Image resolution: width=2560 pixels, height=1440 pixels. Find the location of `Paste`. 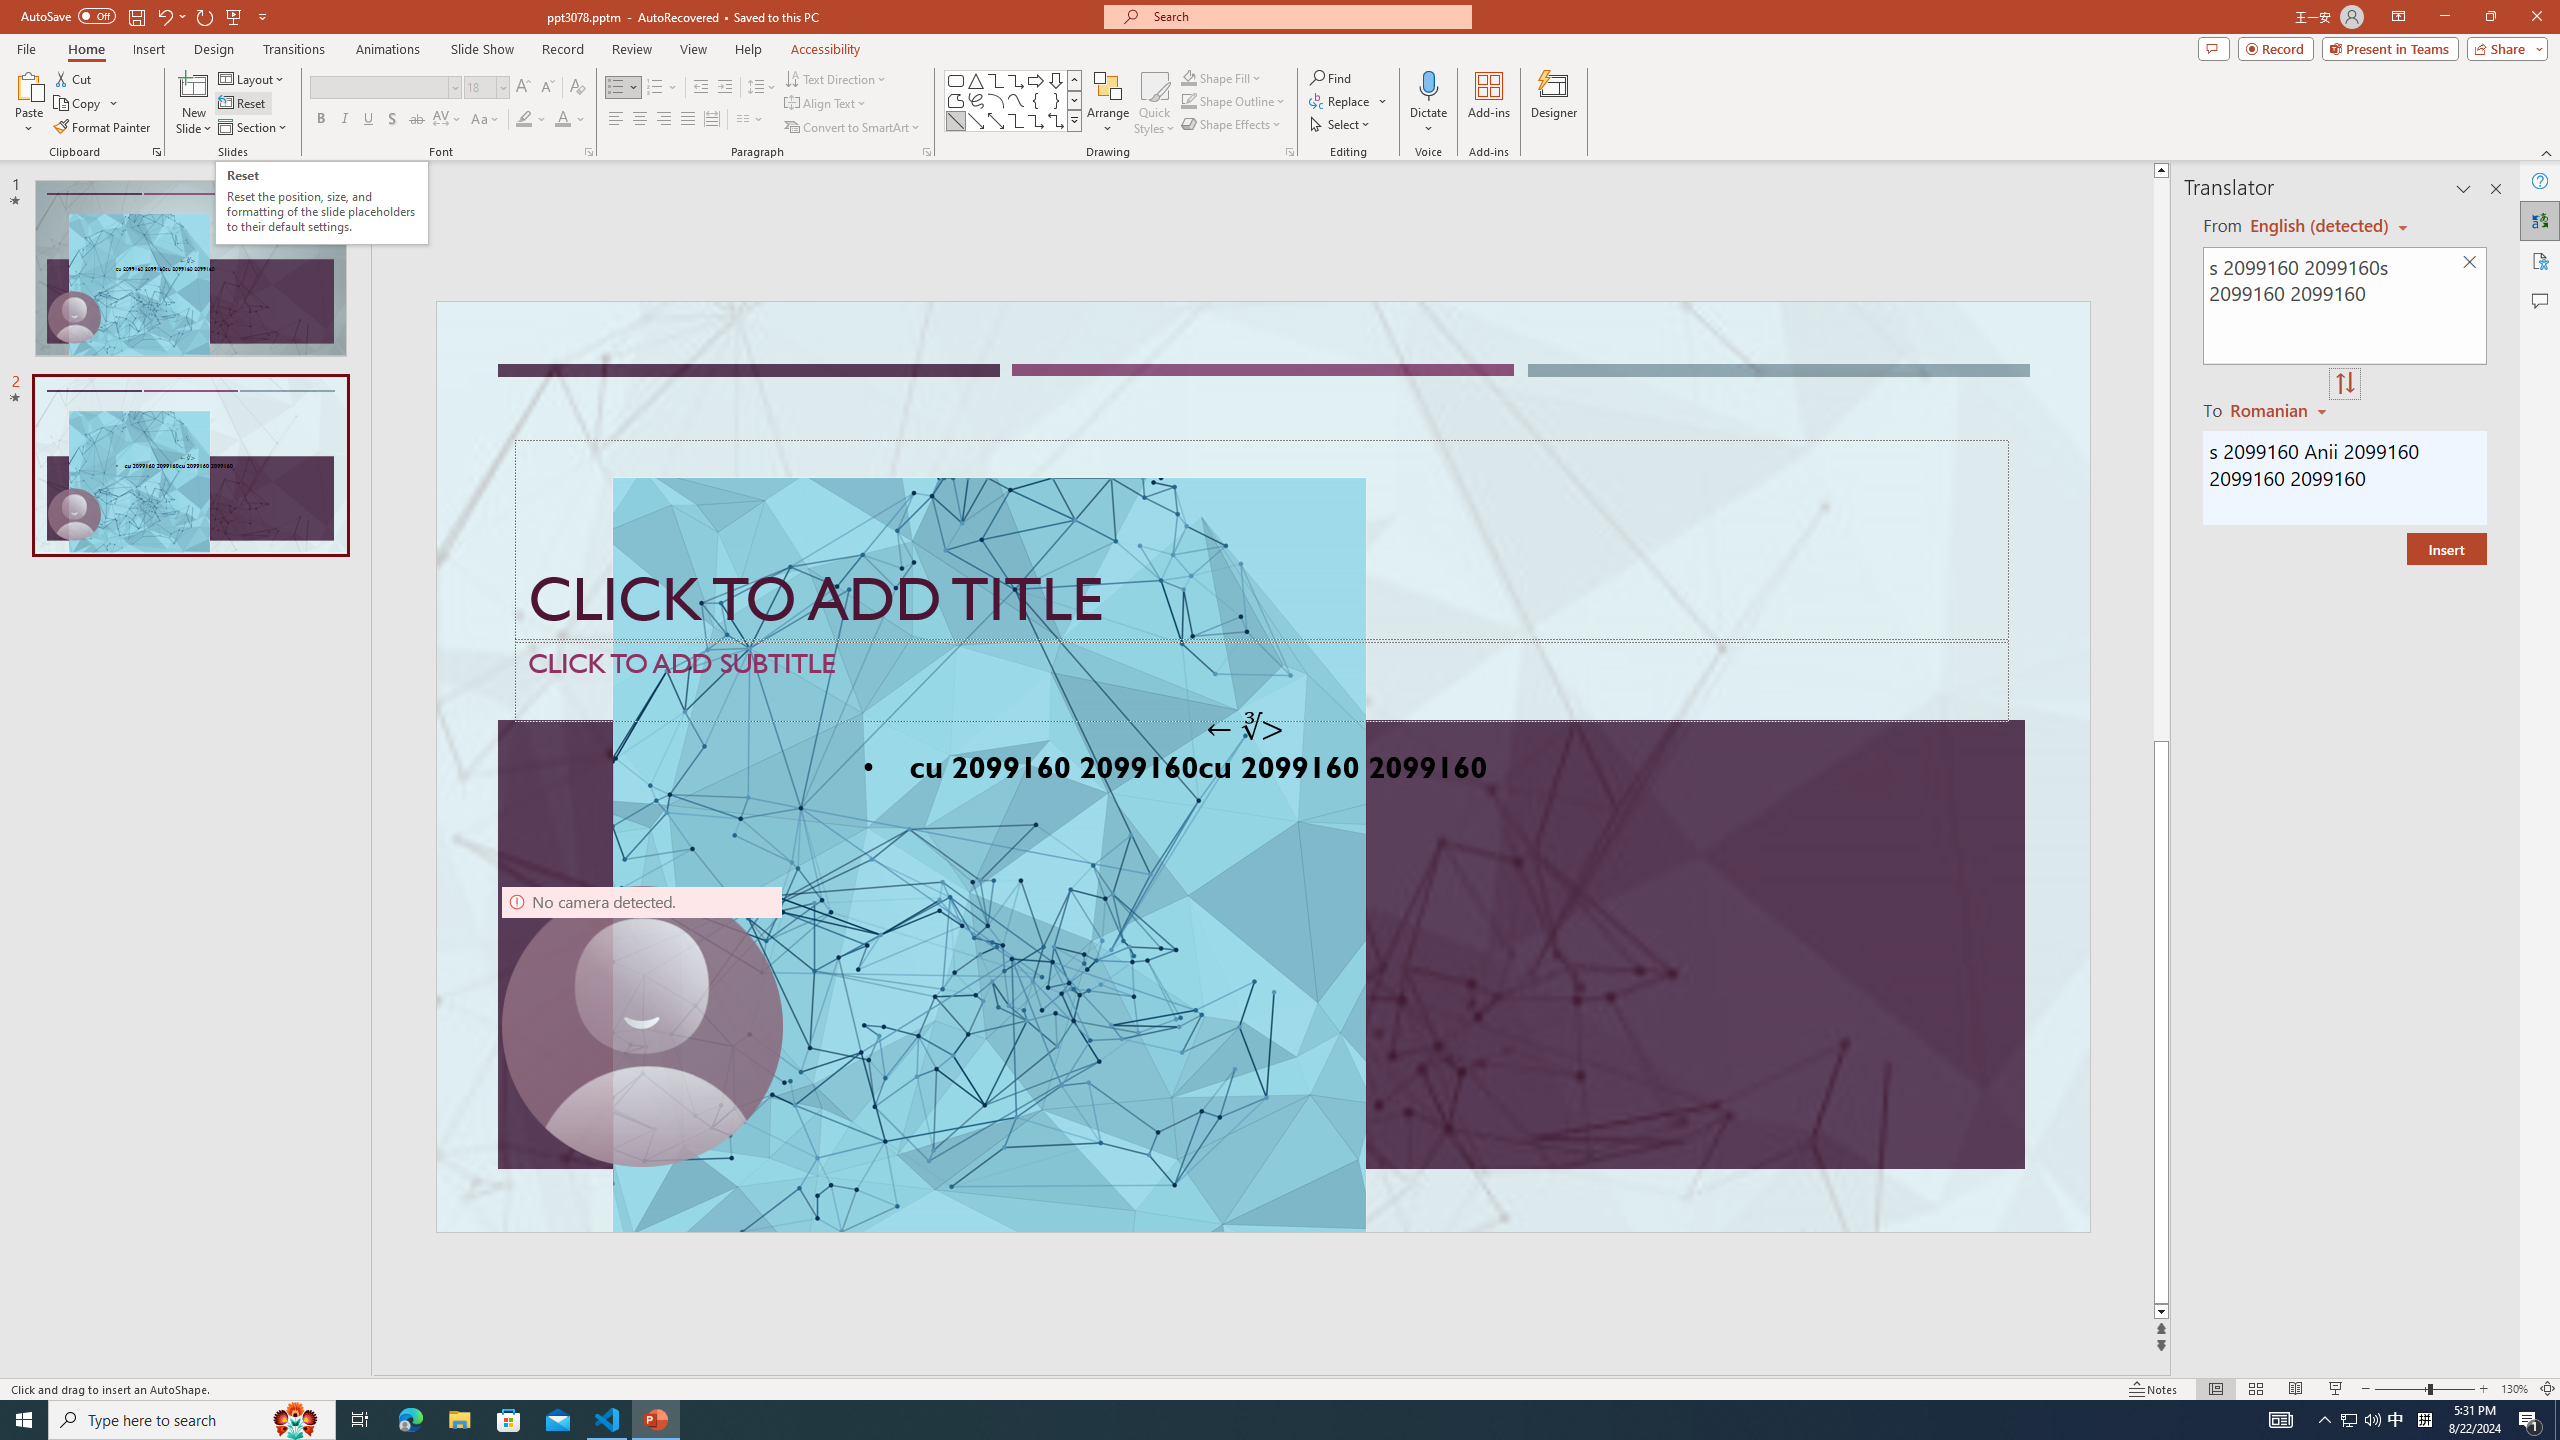

Paste is located at coordinates (29, 85).